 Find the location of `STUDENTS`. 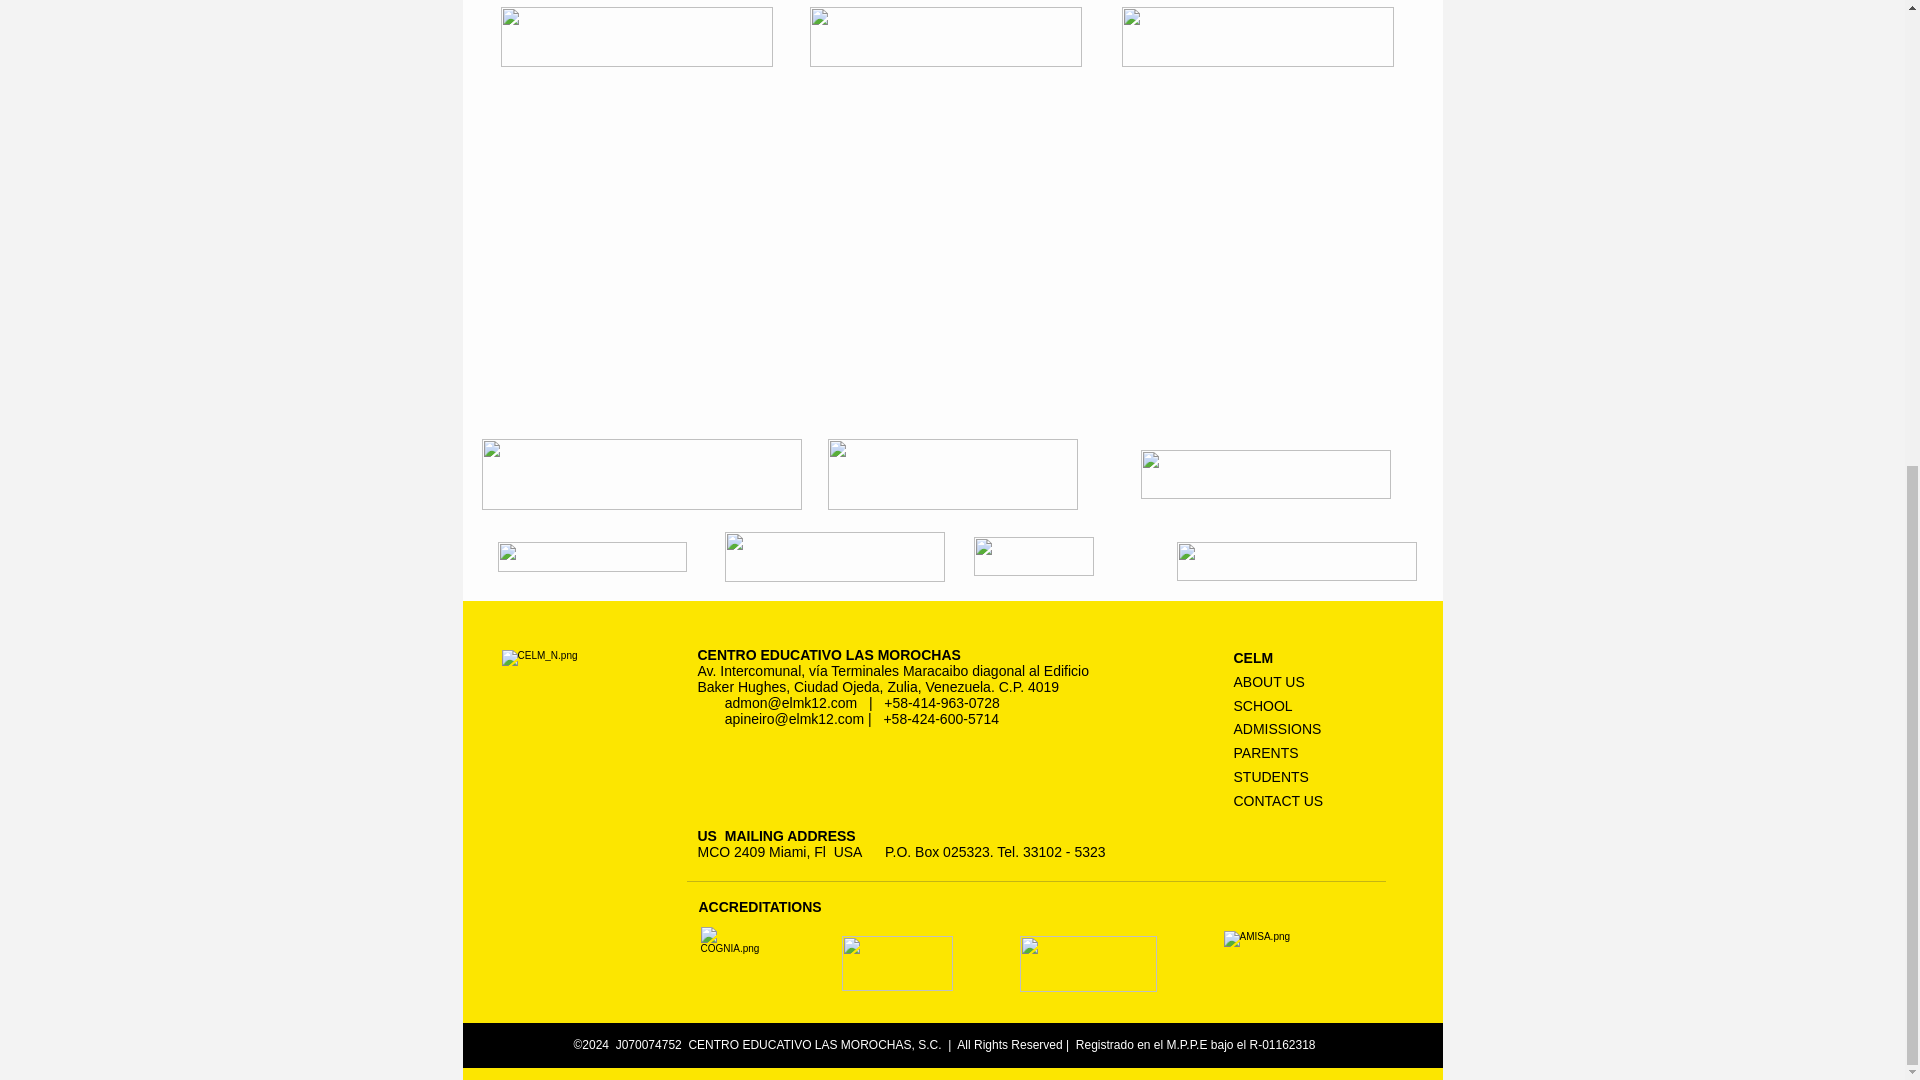

STUDENTS is located at coordinates (1272, 776).